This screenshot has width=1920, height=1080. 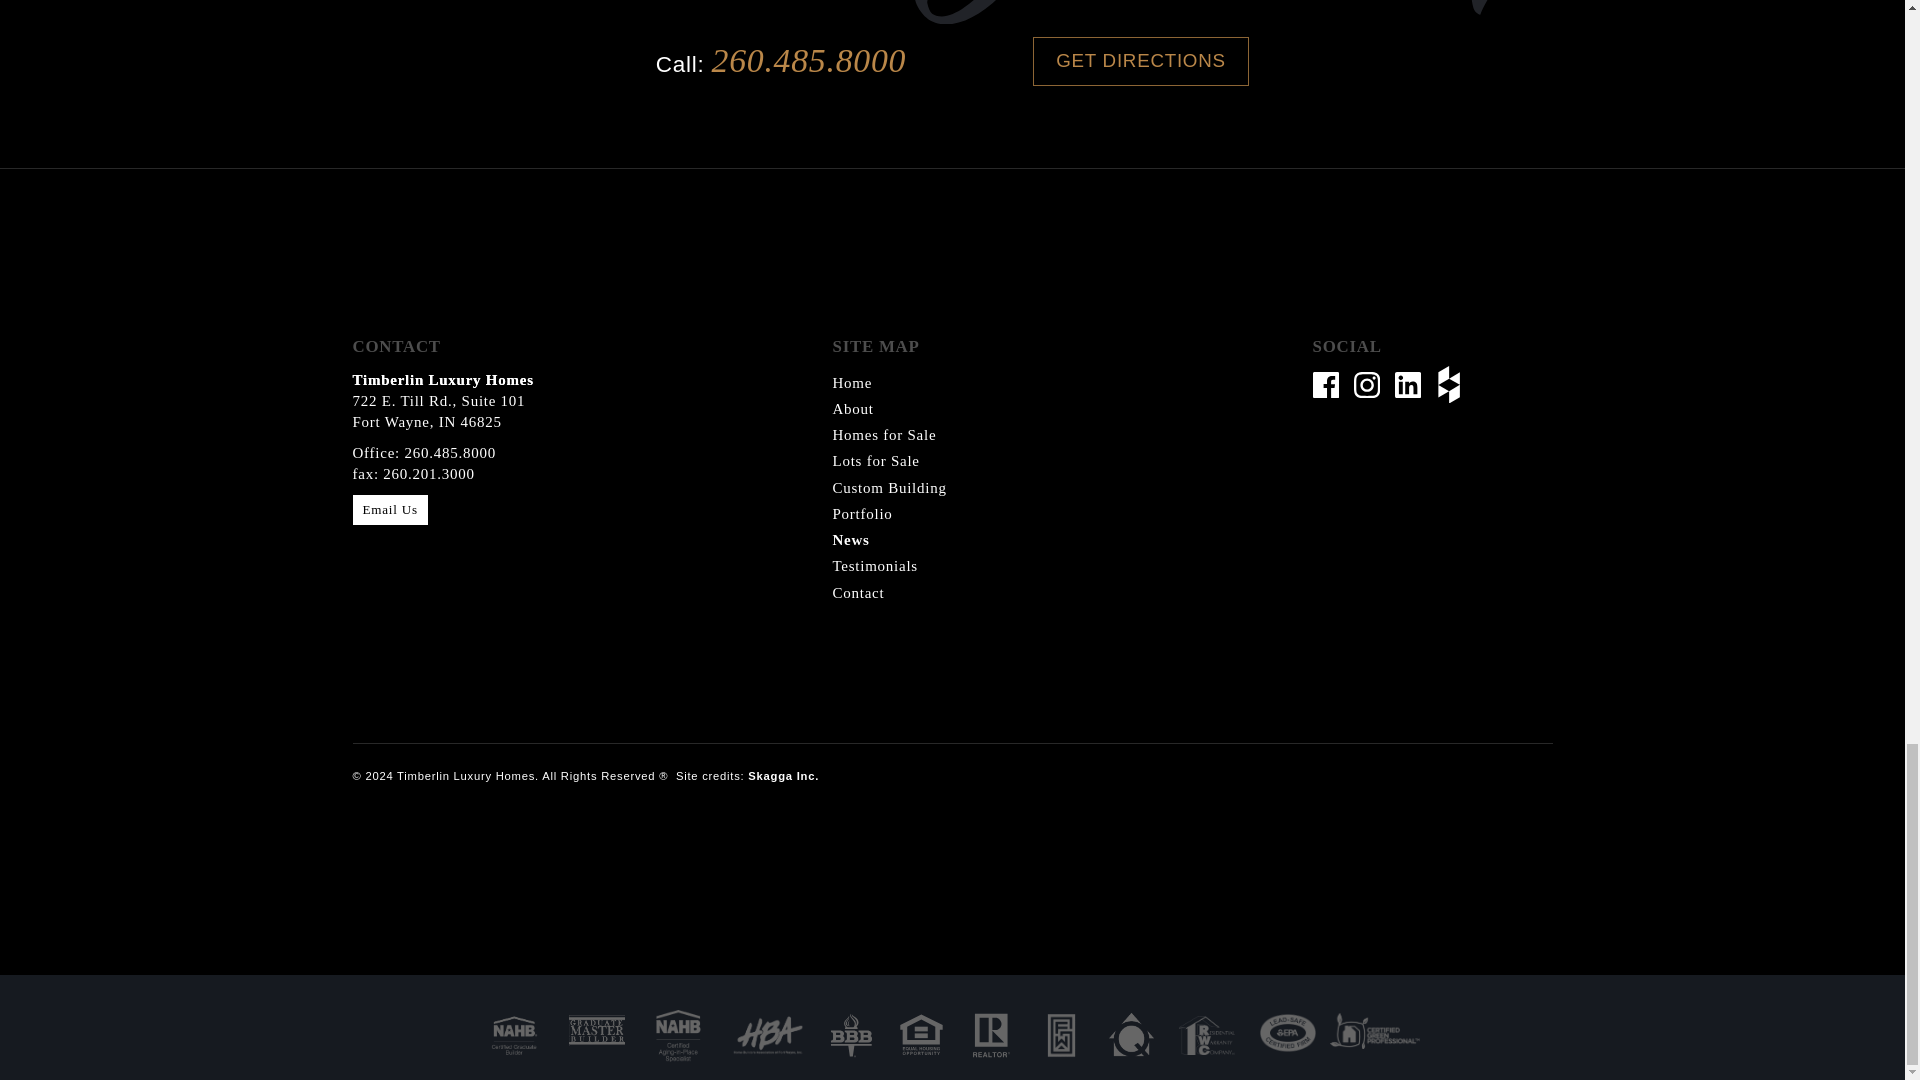 What do you see at coordinates (809, 60) in the screenshot?
I see `260.485.8000` at bounding box center [809, 60].